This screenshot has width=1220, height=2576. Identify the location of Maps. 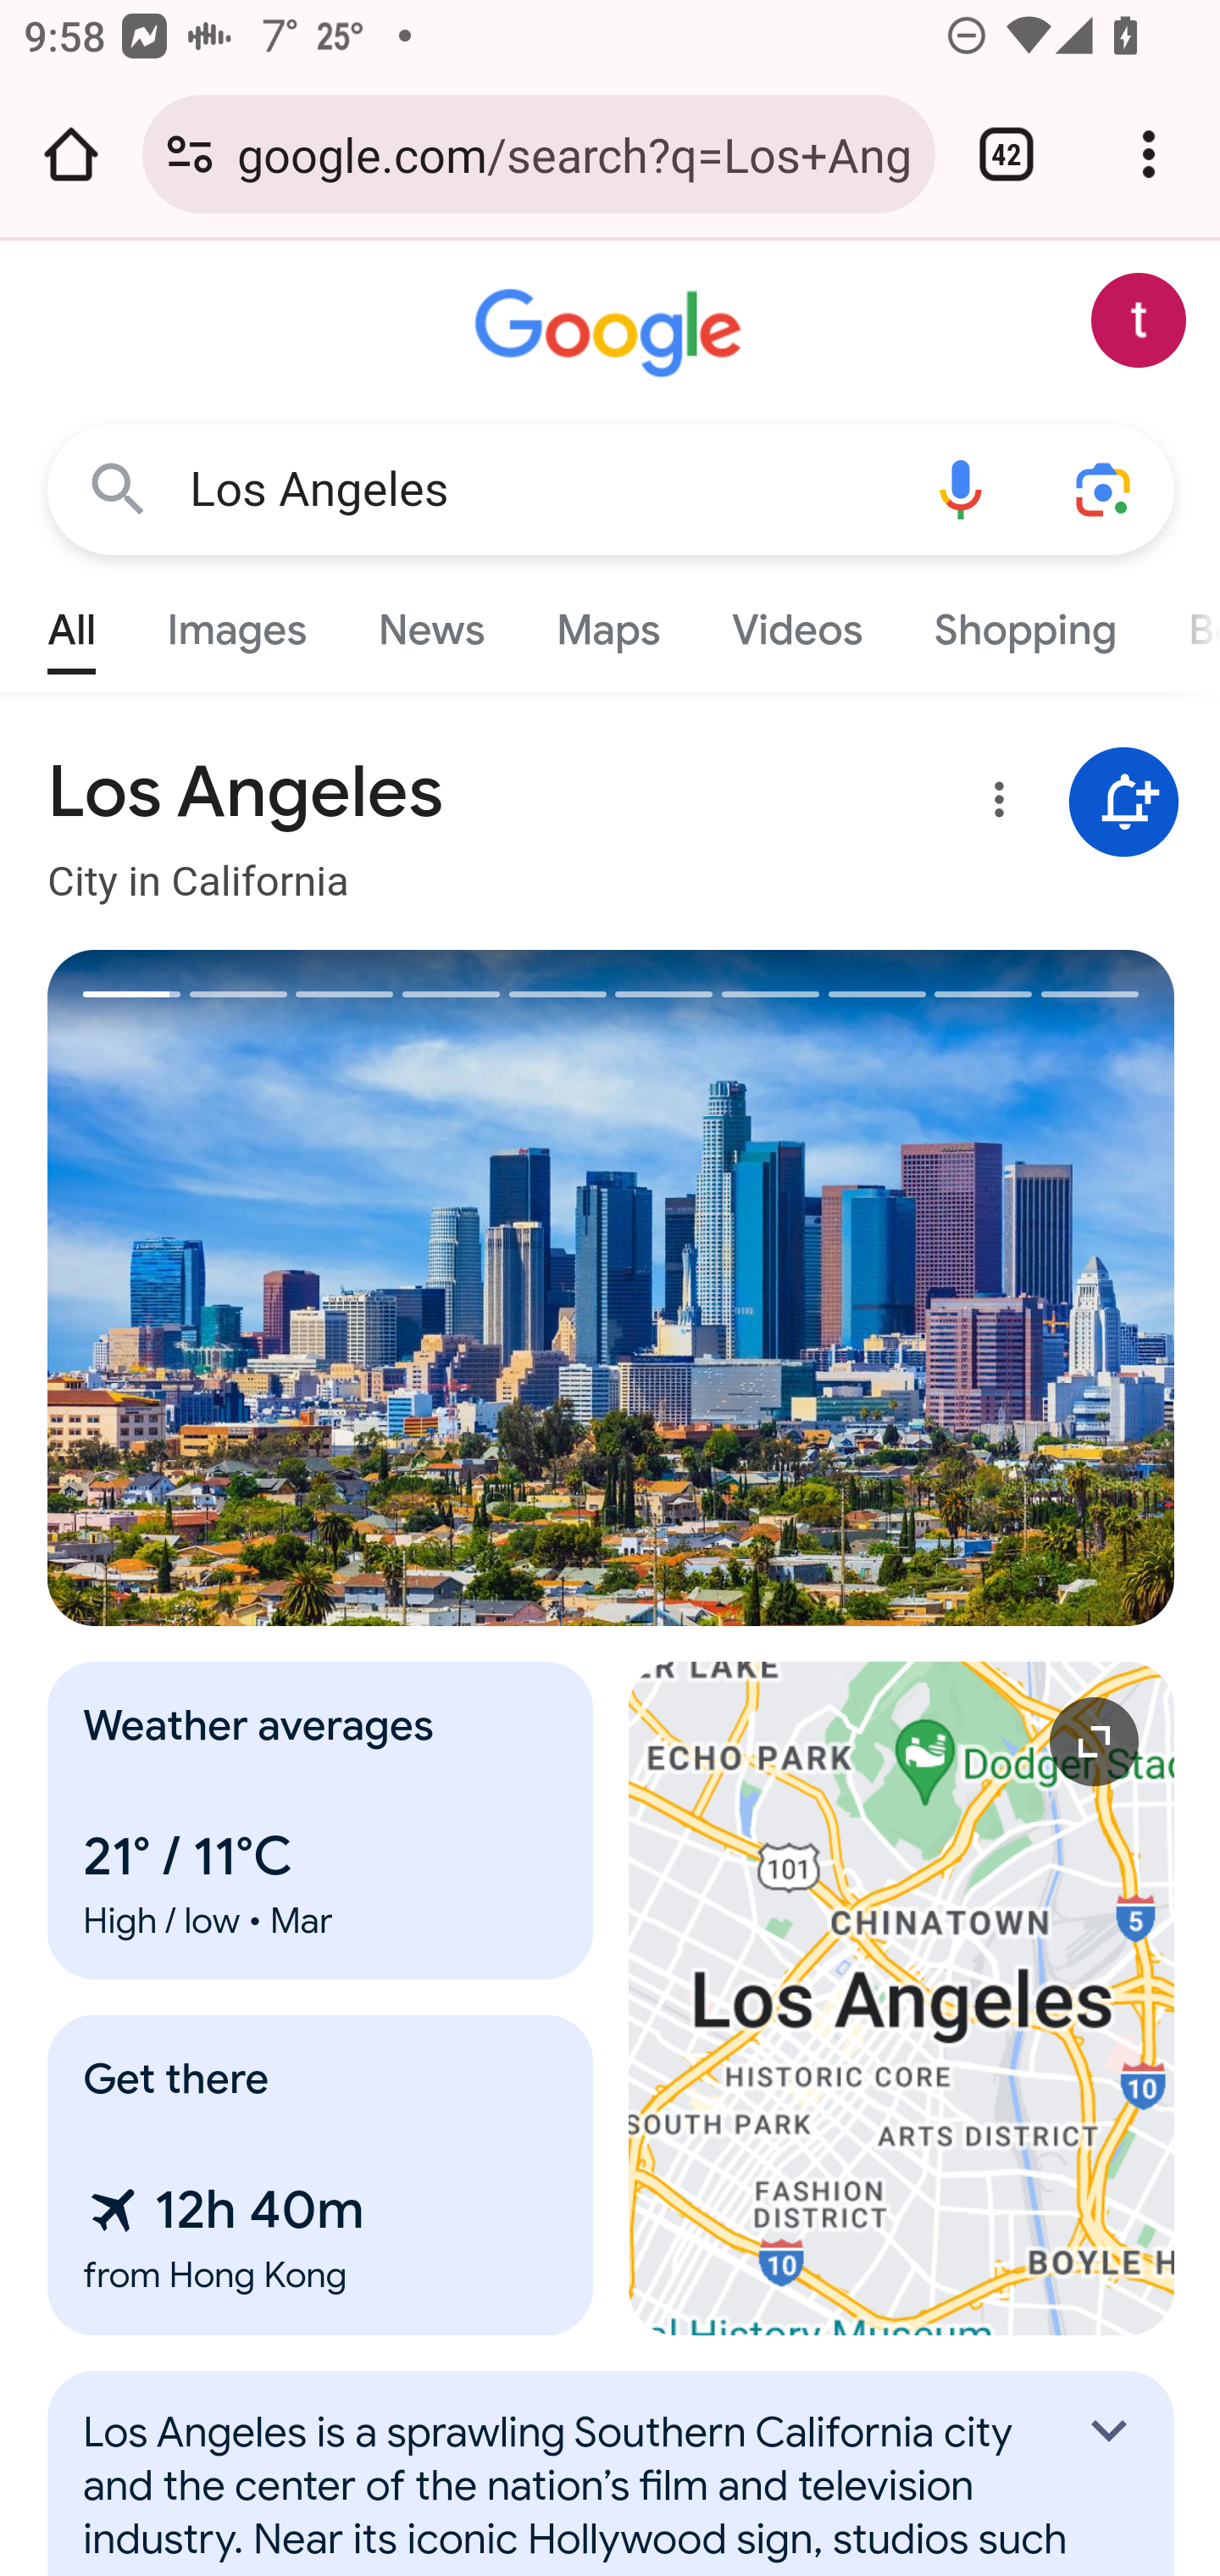
(607, 622).